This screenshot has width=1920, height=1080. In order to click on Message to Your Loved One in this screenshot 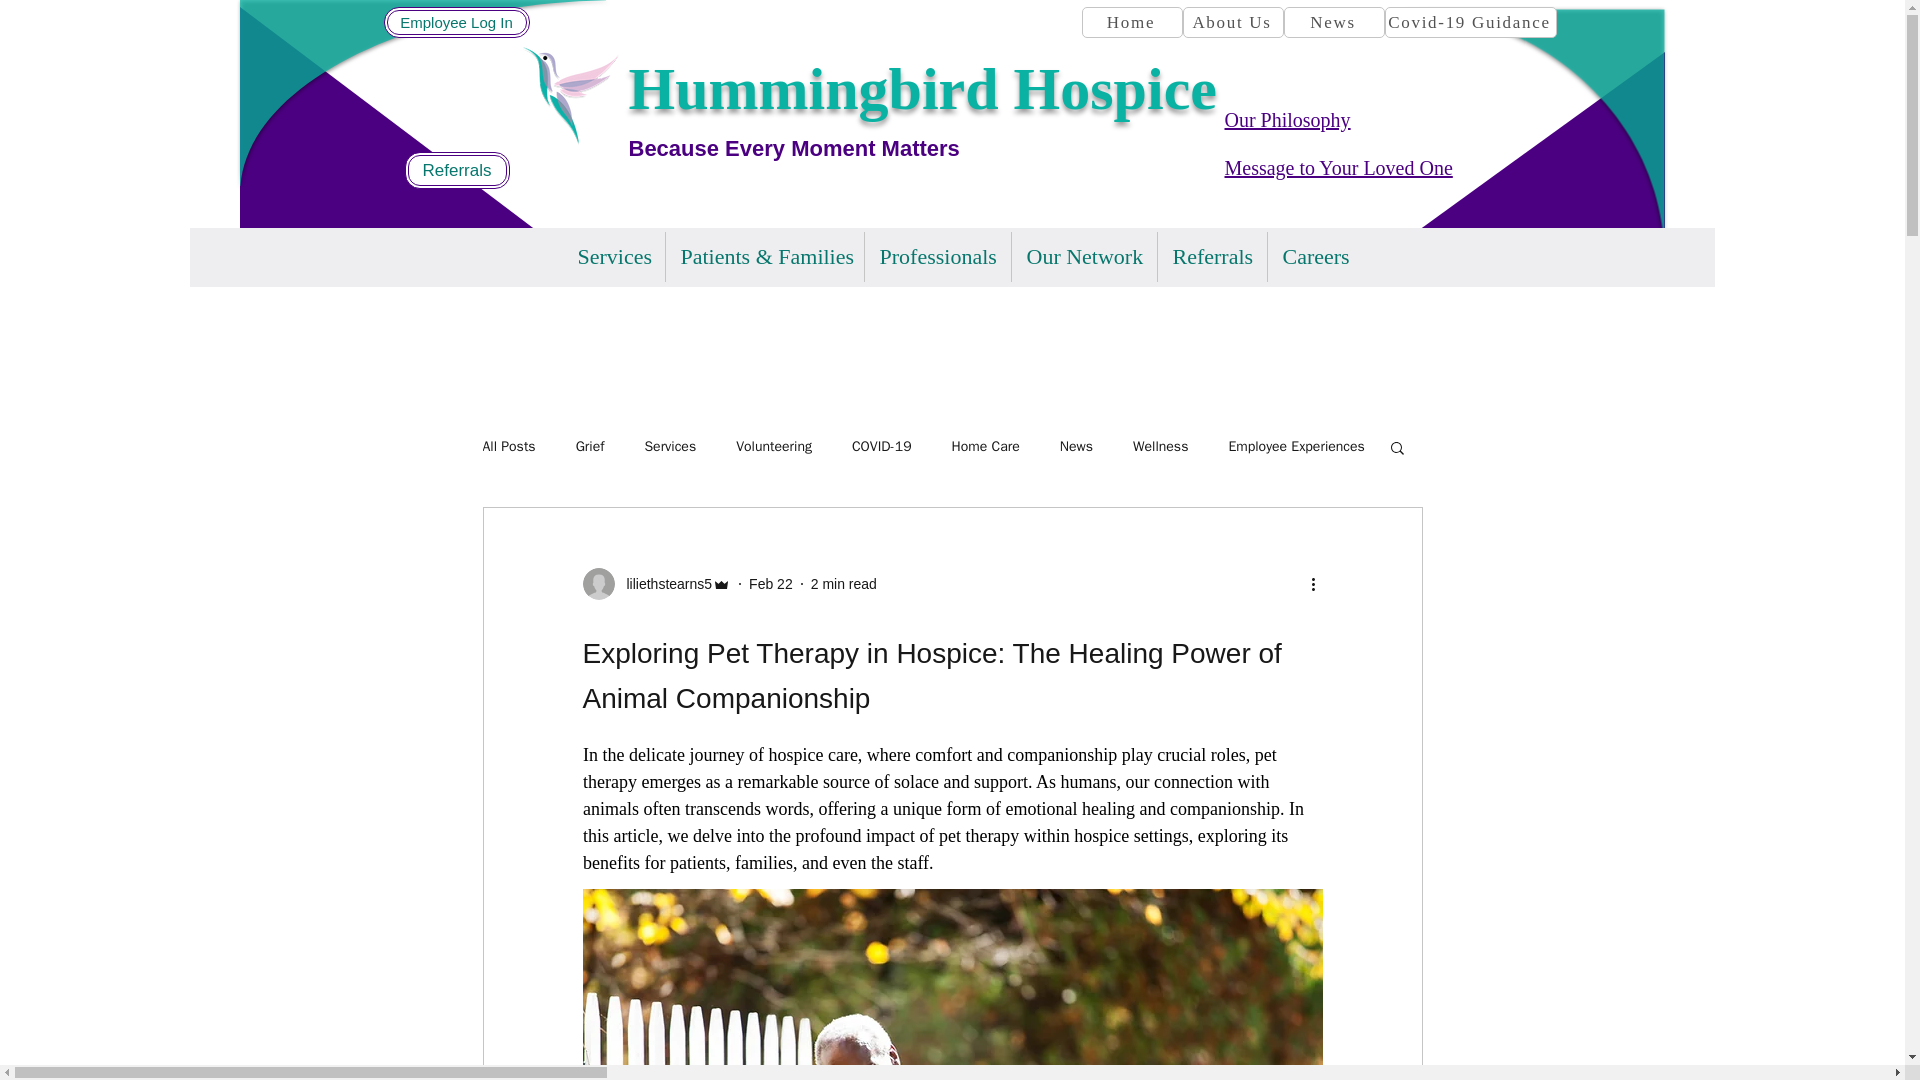, I will do `click(1338, 168)`.